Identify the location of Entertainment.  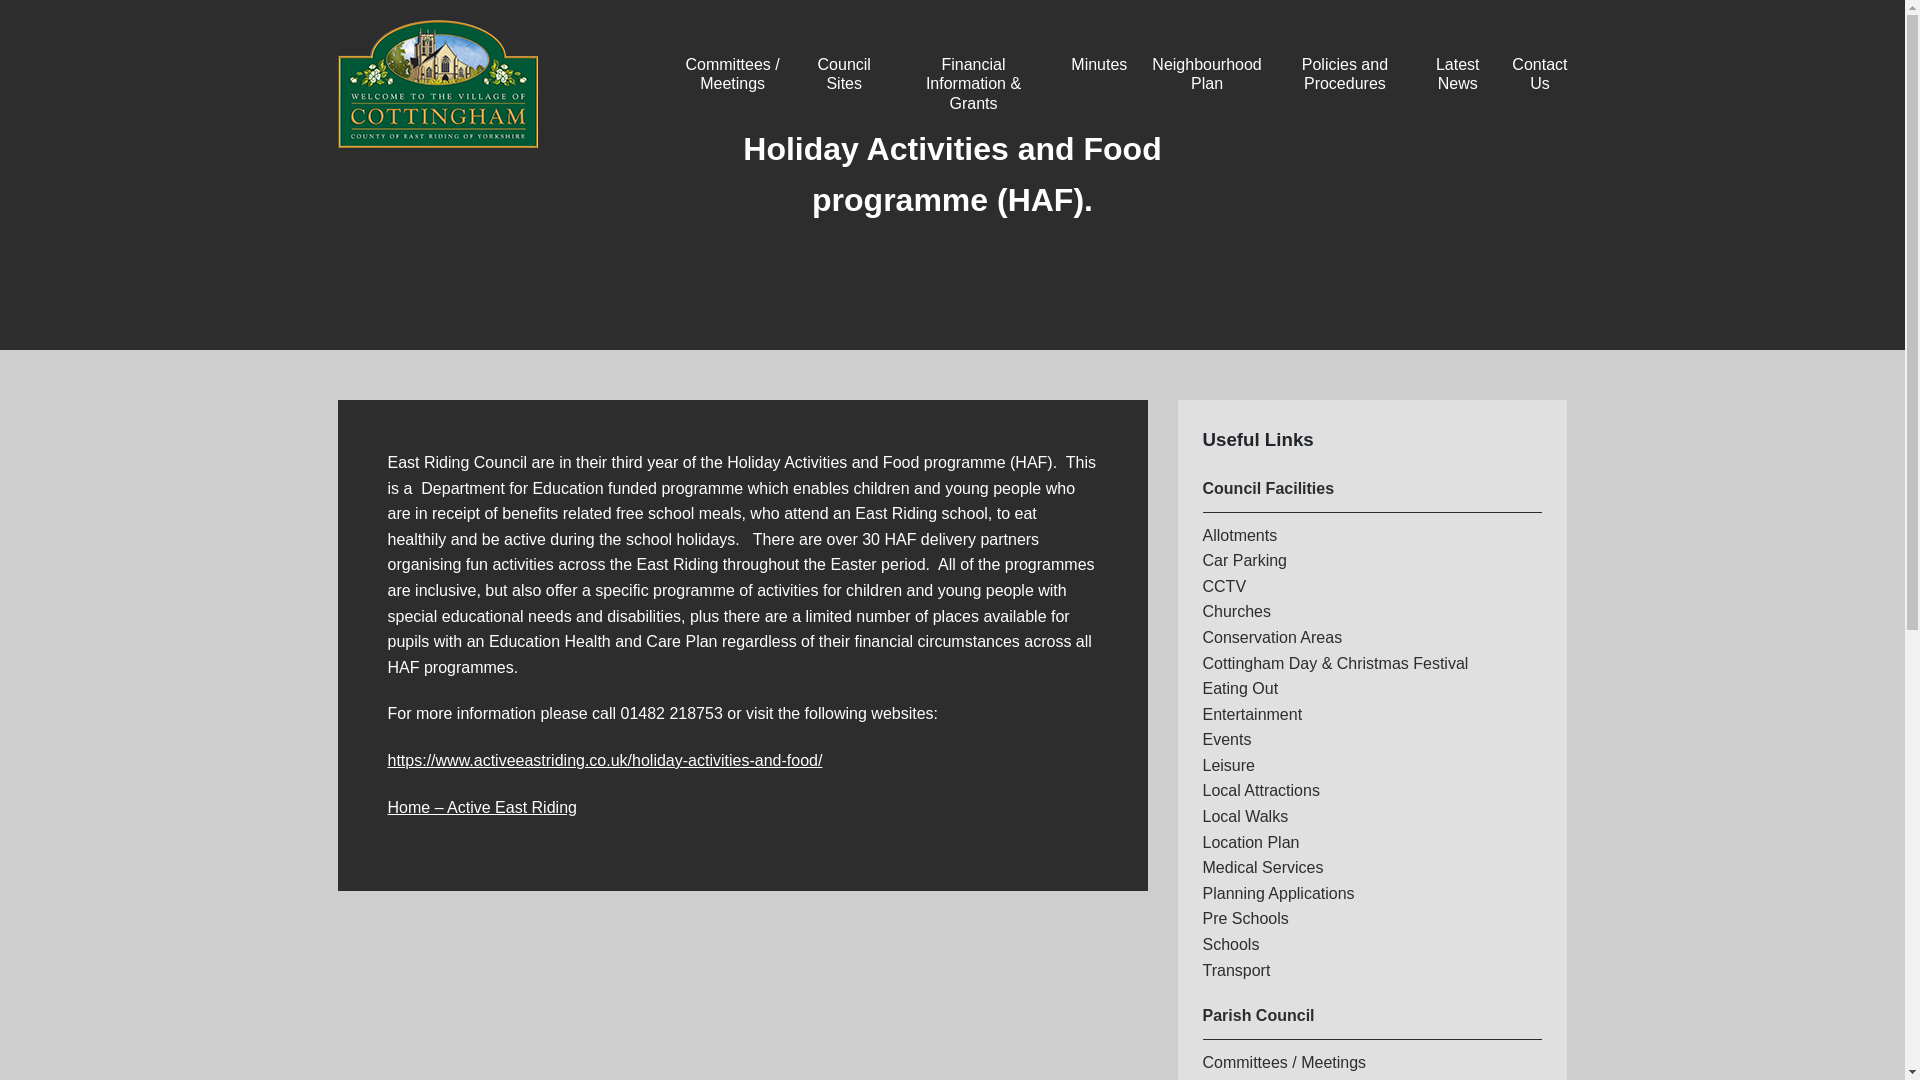
(1251, 714).